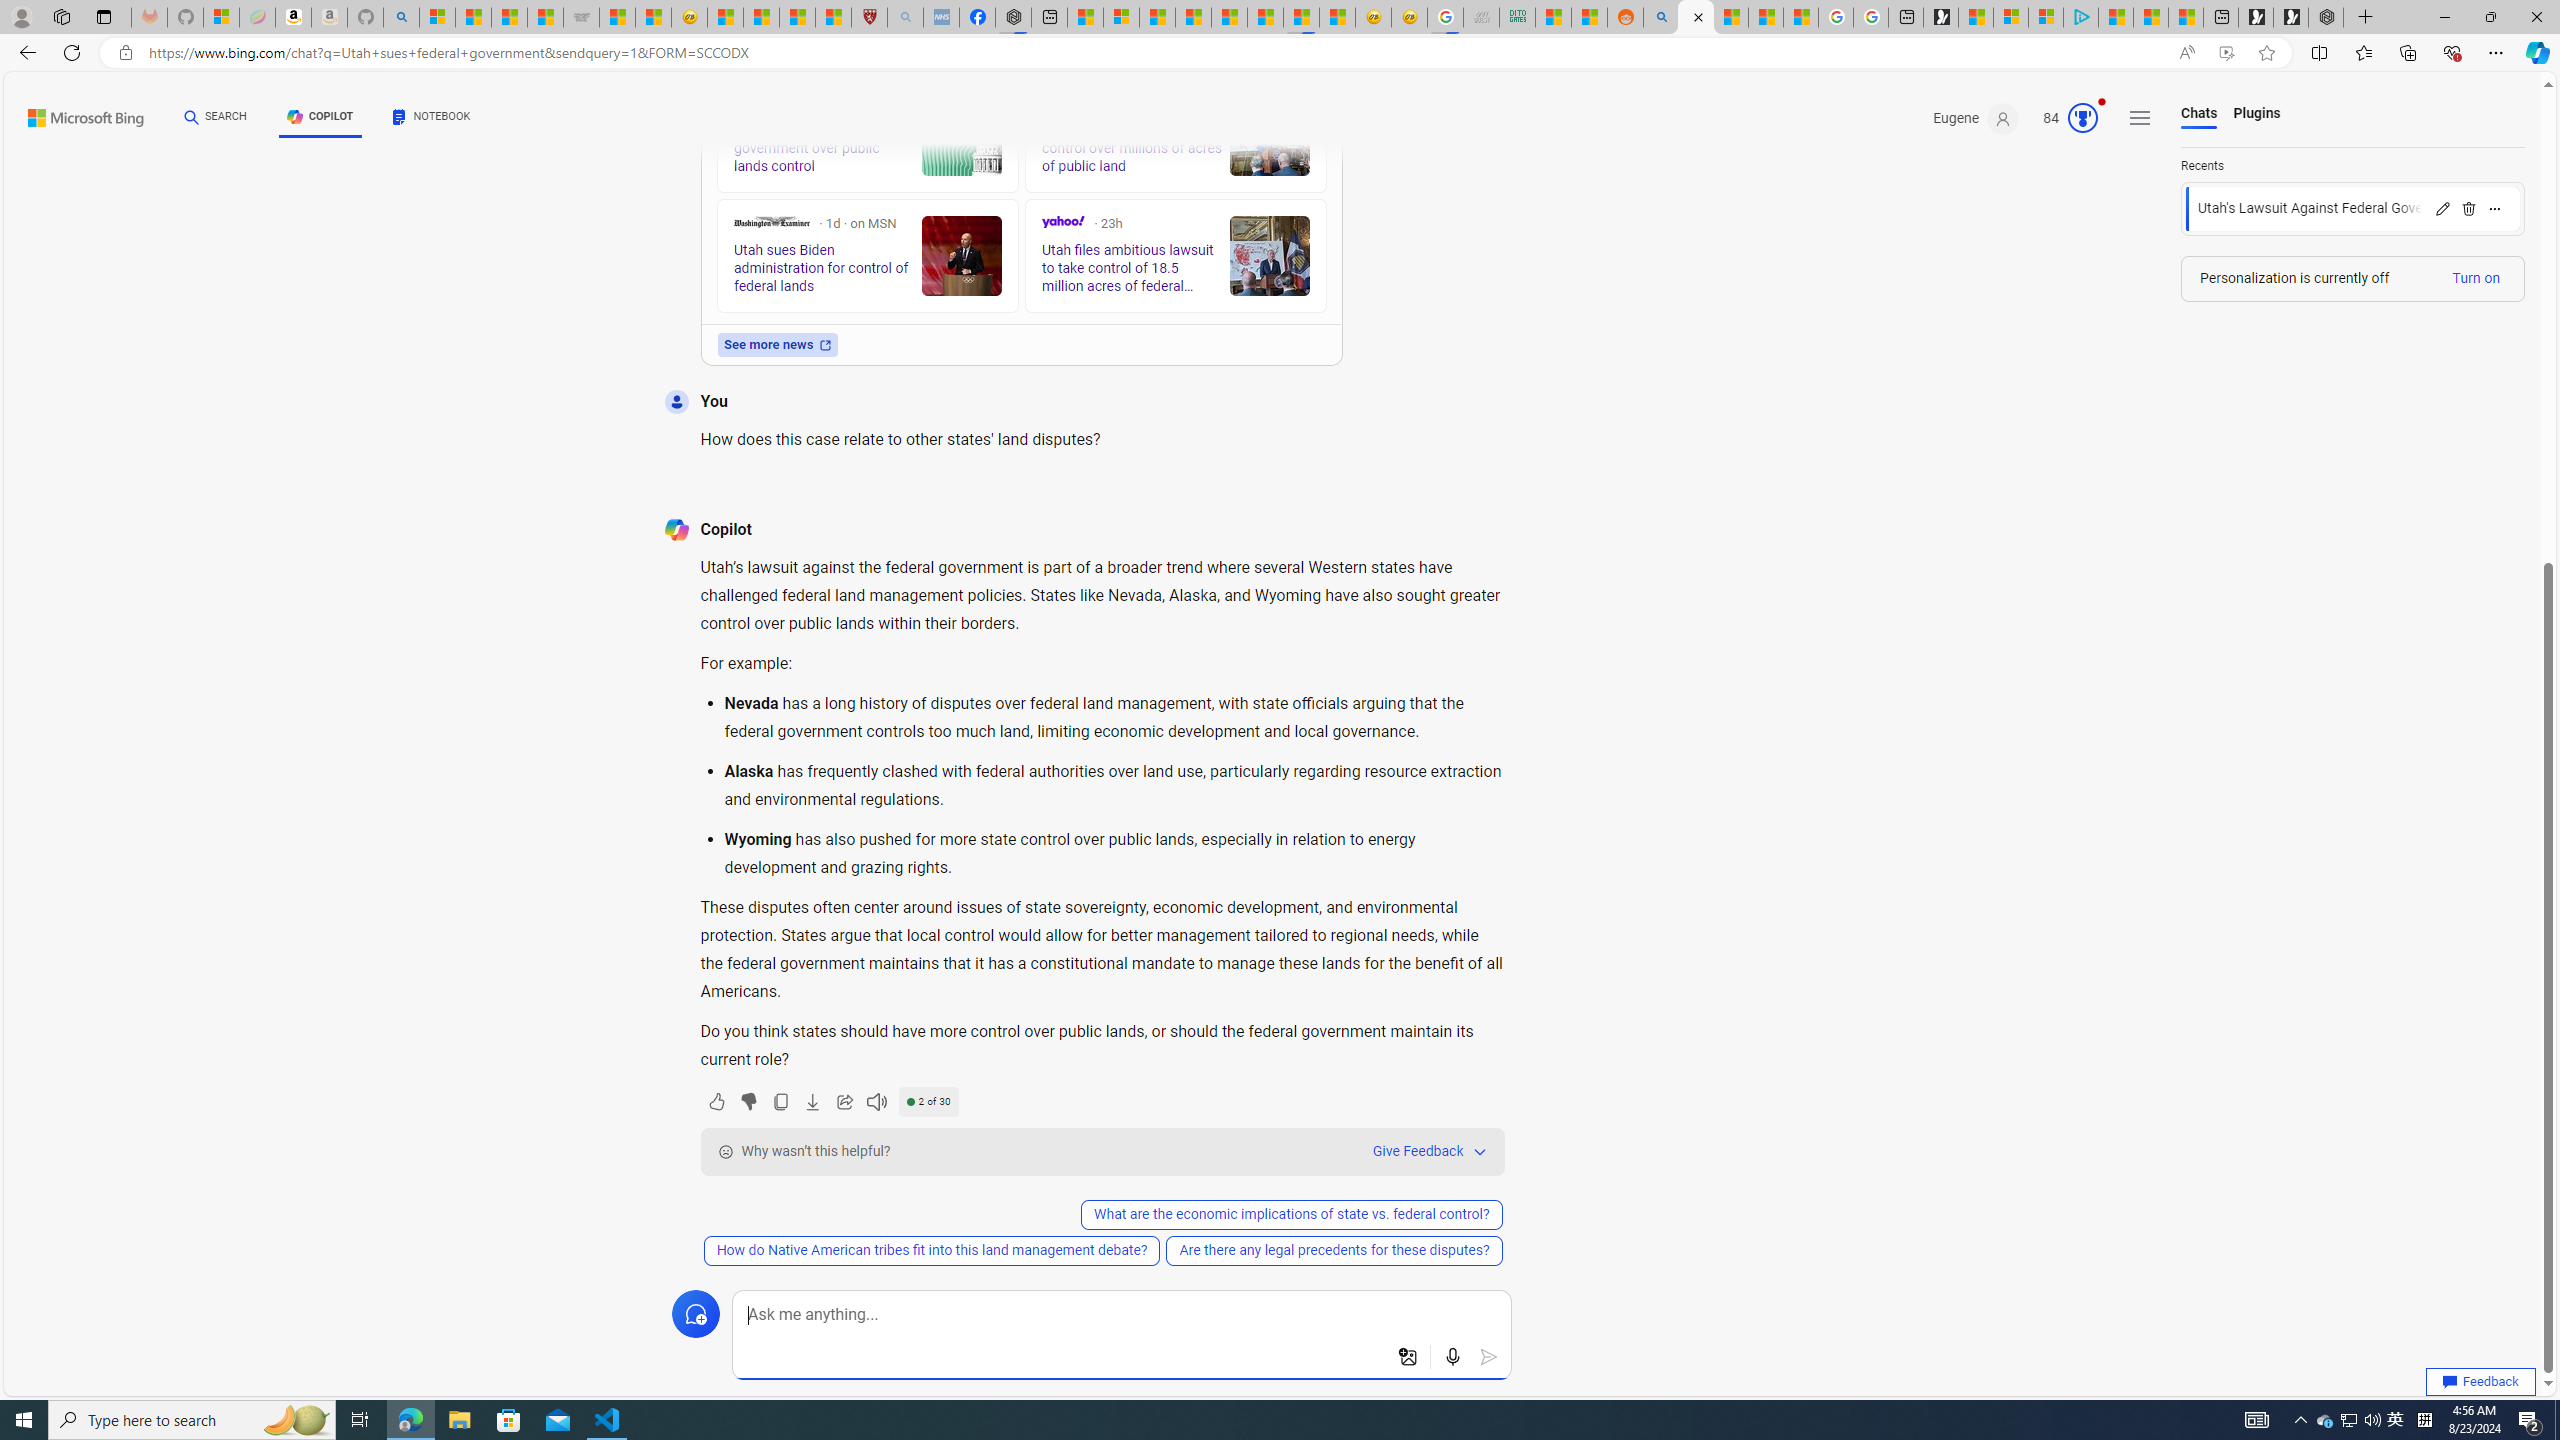 The width and height of the screenshot is (2560, 1440). Describe the element at coordinates (960, 136) in the screenshot. I see `Utah sues federal government over public lands control` at that location.